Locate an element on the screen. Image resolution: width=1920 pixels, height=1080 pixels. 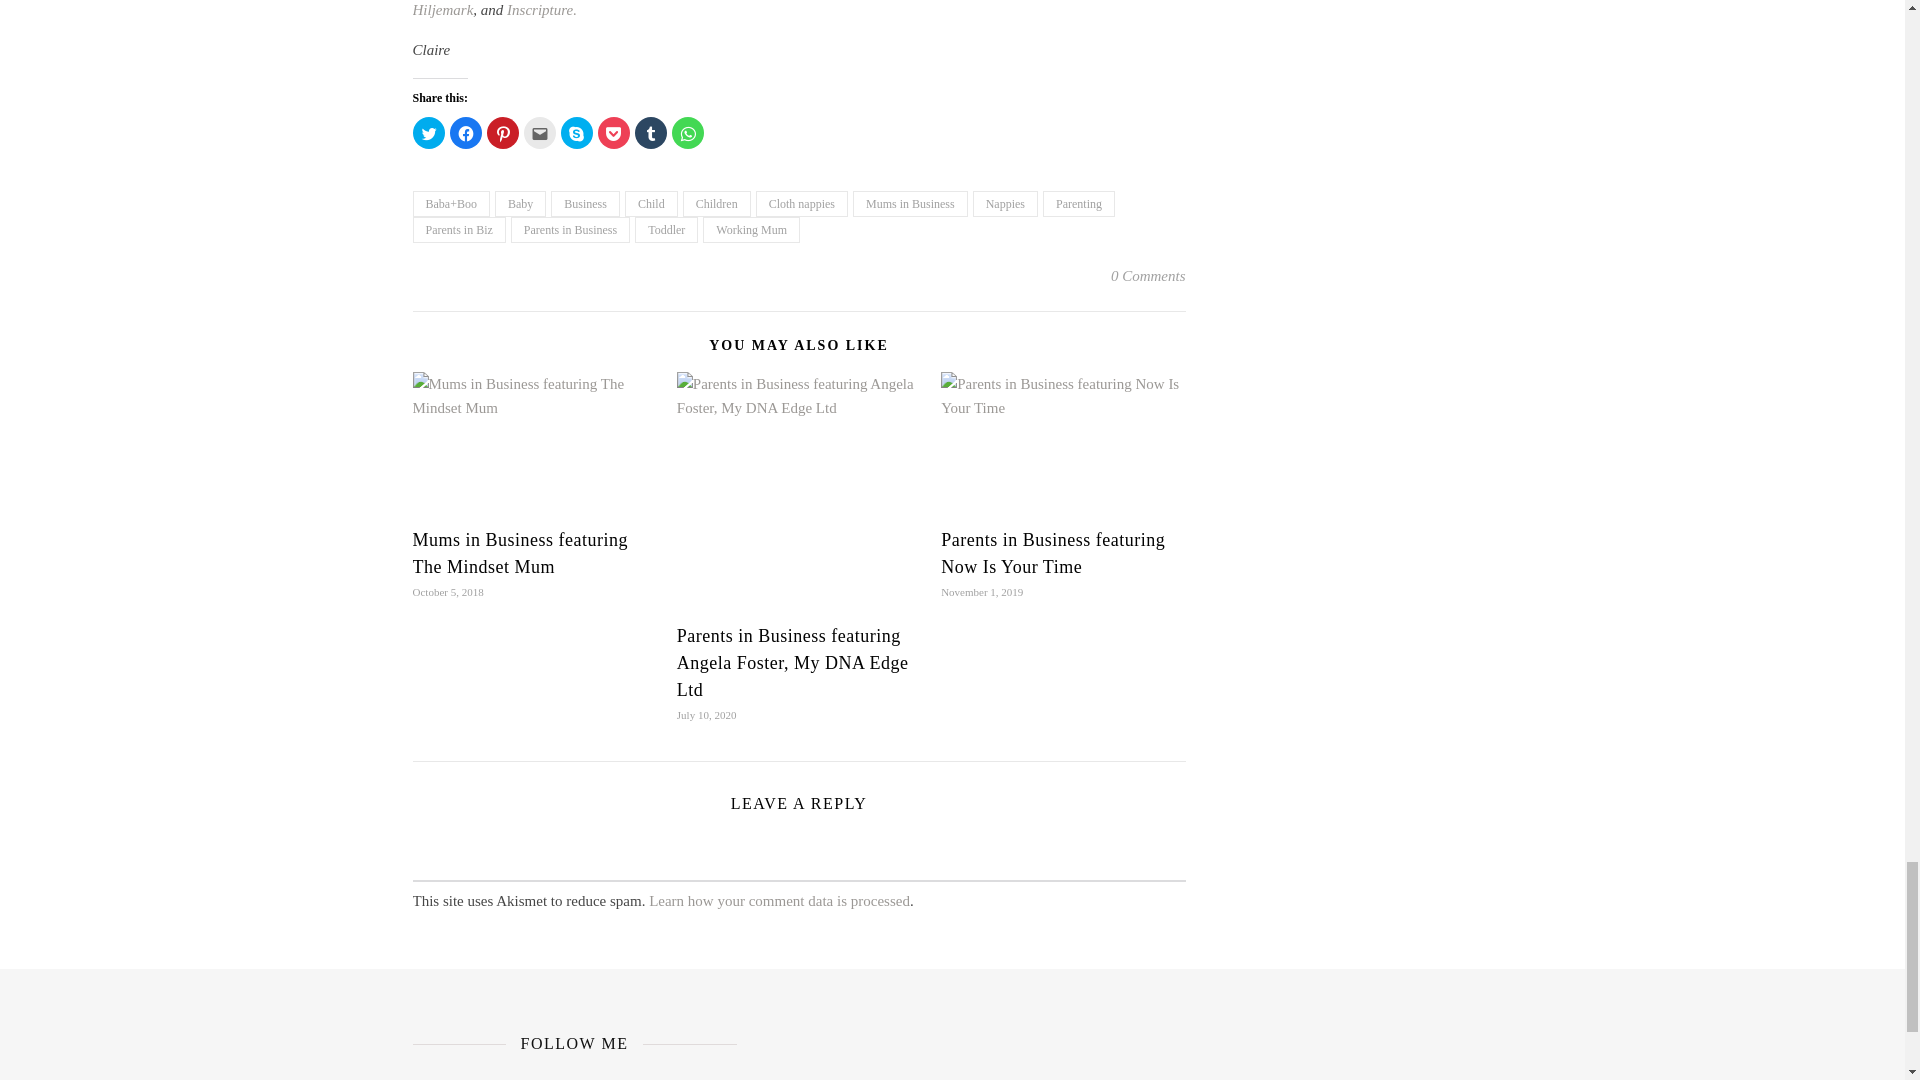
Click to share on Facebook is located at coordinates (465, 132).